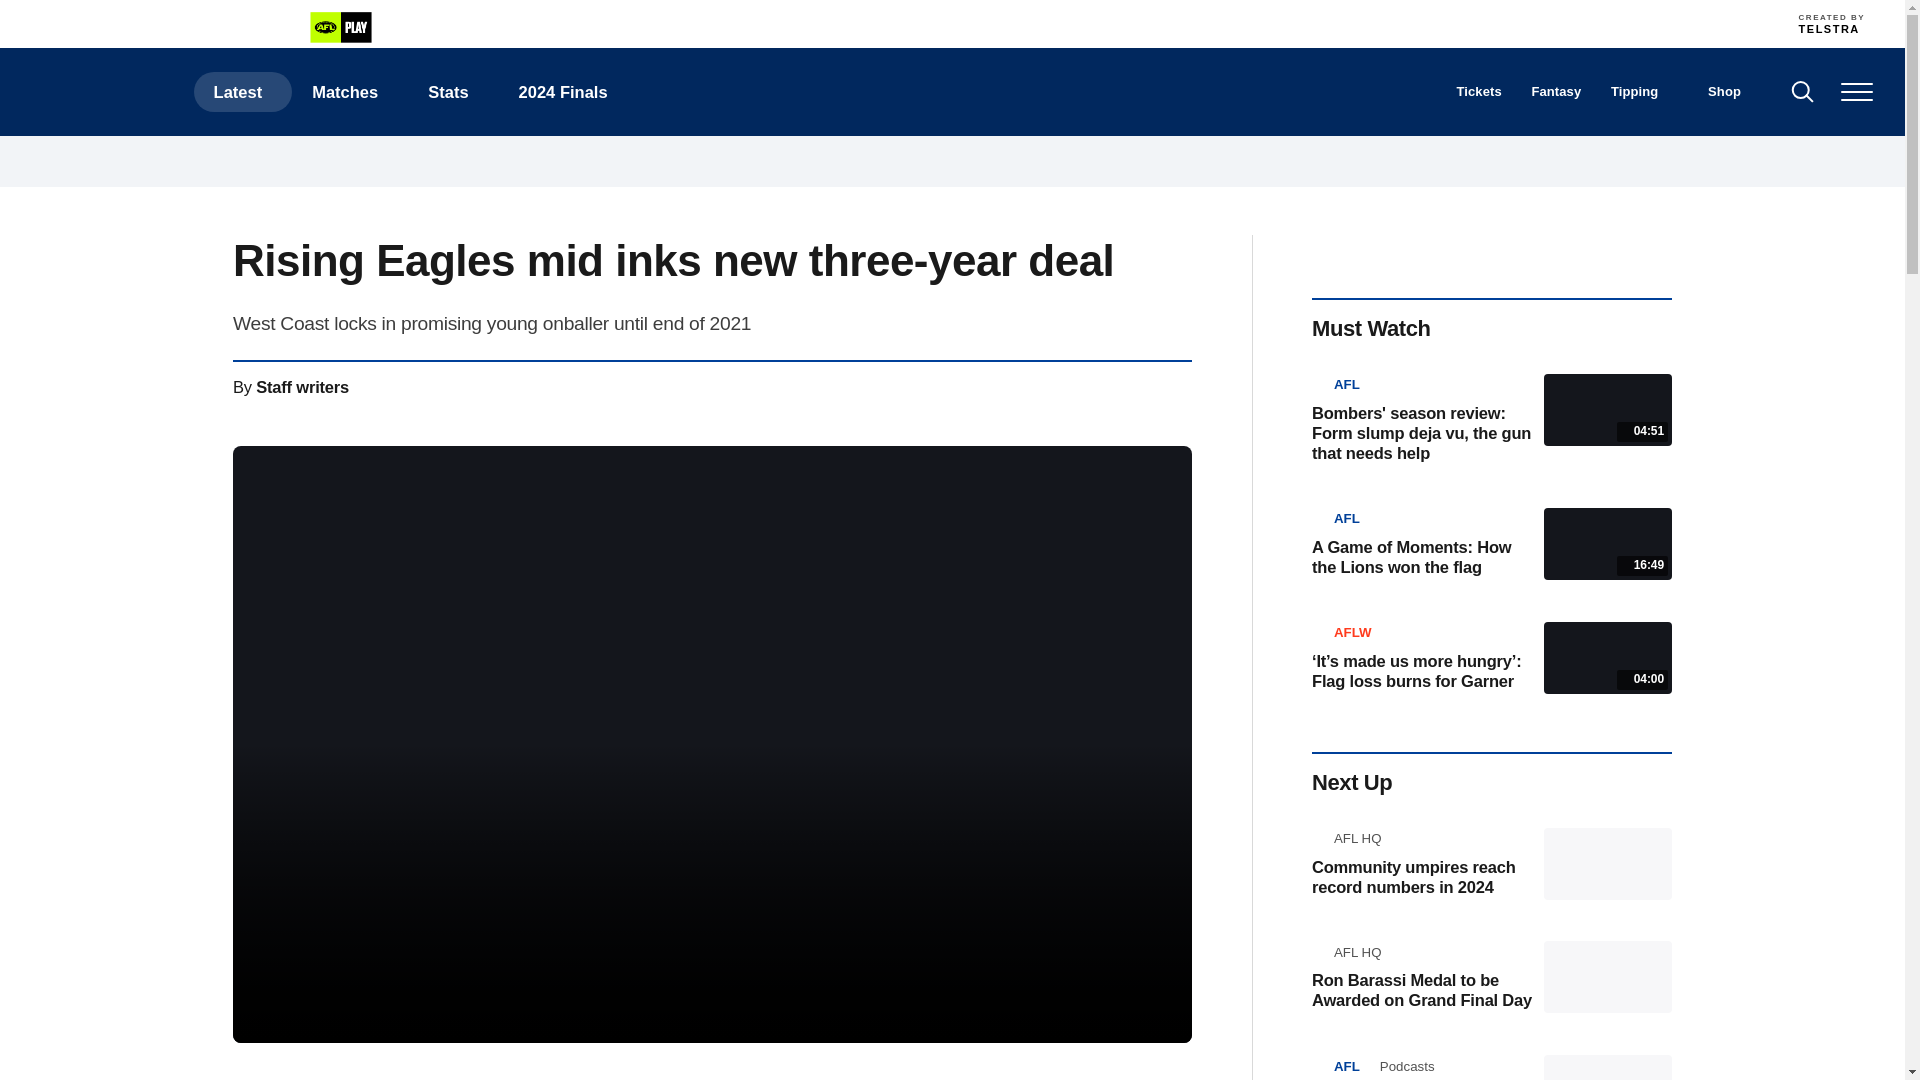 The height and width of the screenshot is (1080, 1920). What do you see at coordinates (1104, 23) in the screenshot?
I see `Hawthorn` at bounding box center [1104, 23].